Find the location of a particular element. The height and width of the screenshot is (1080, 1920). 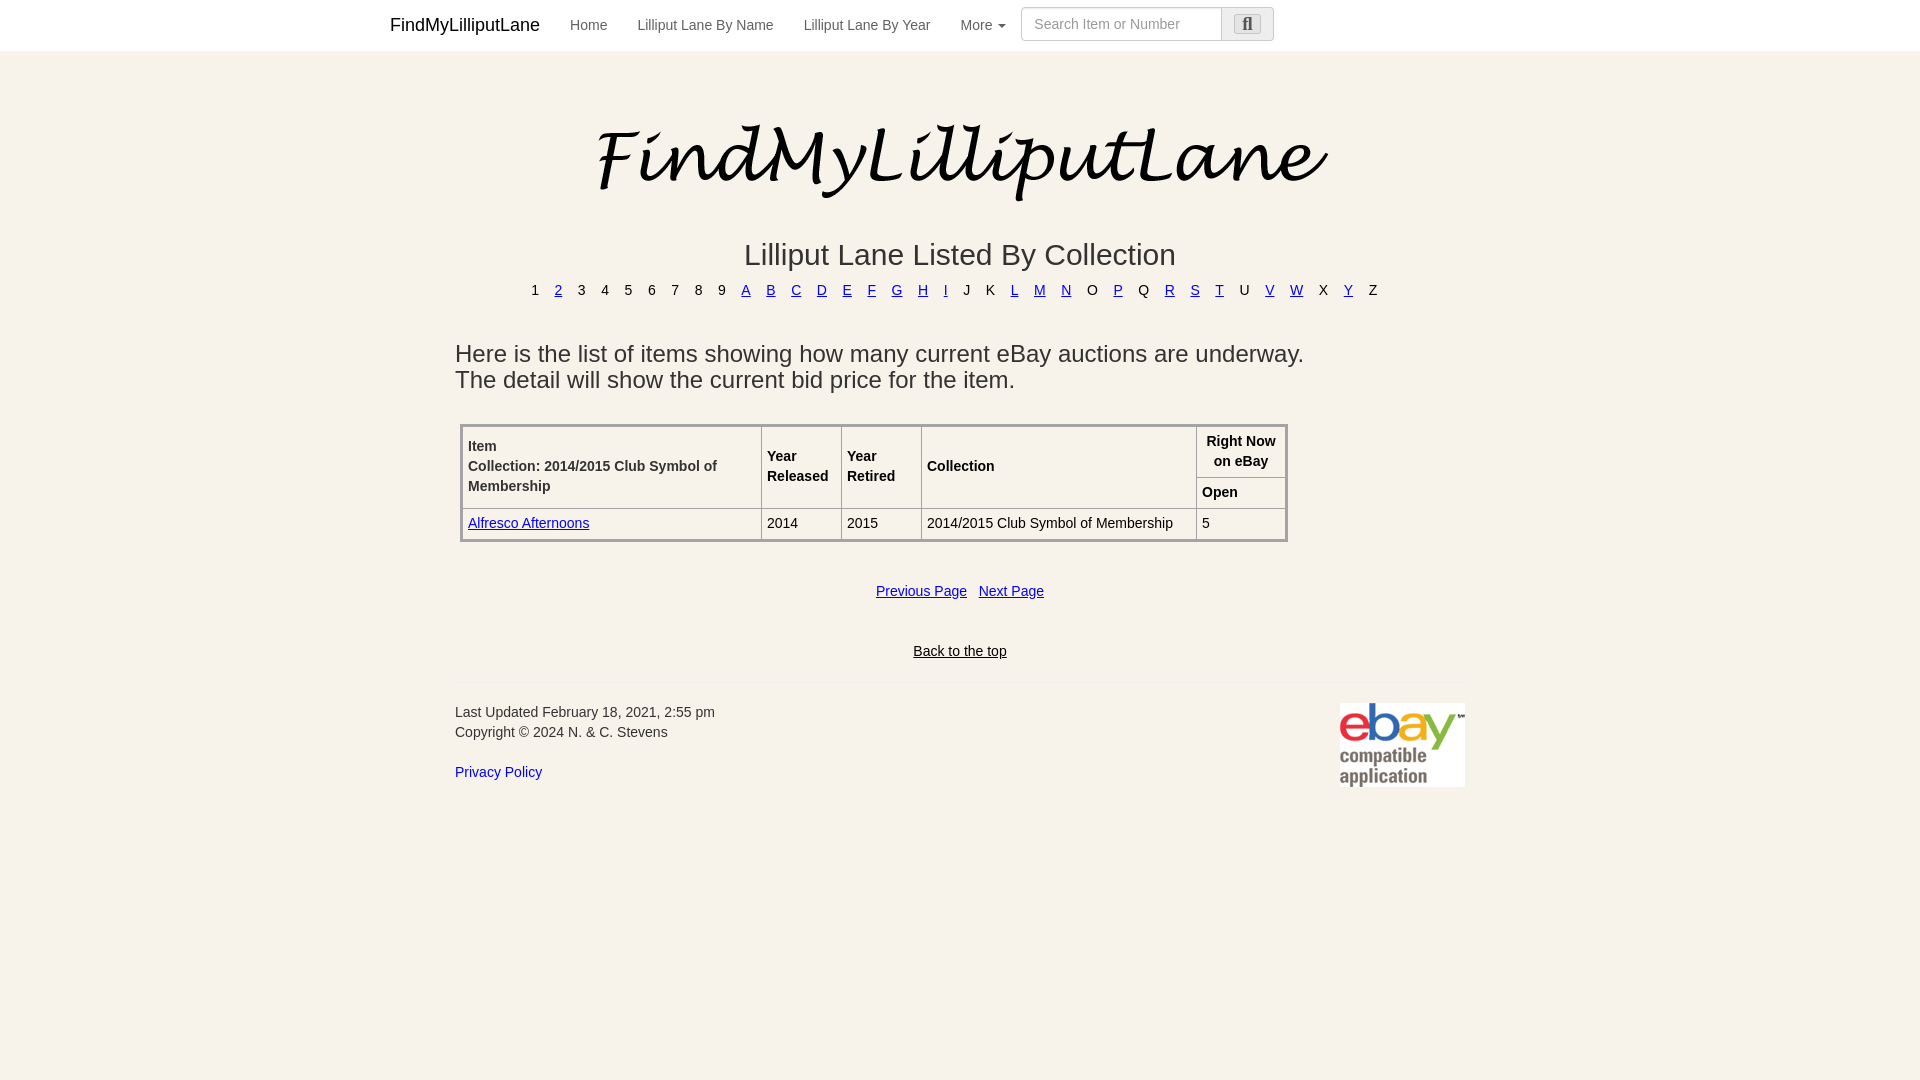

Back to the home page is located at coordinates (588, 24).